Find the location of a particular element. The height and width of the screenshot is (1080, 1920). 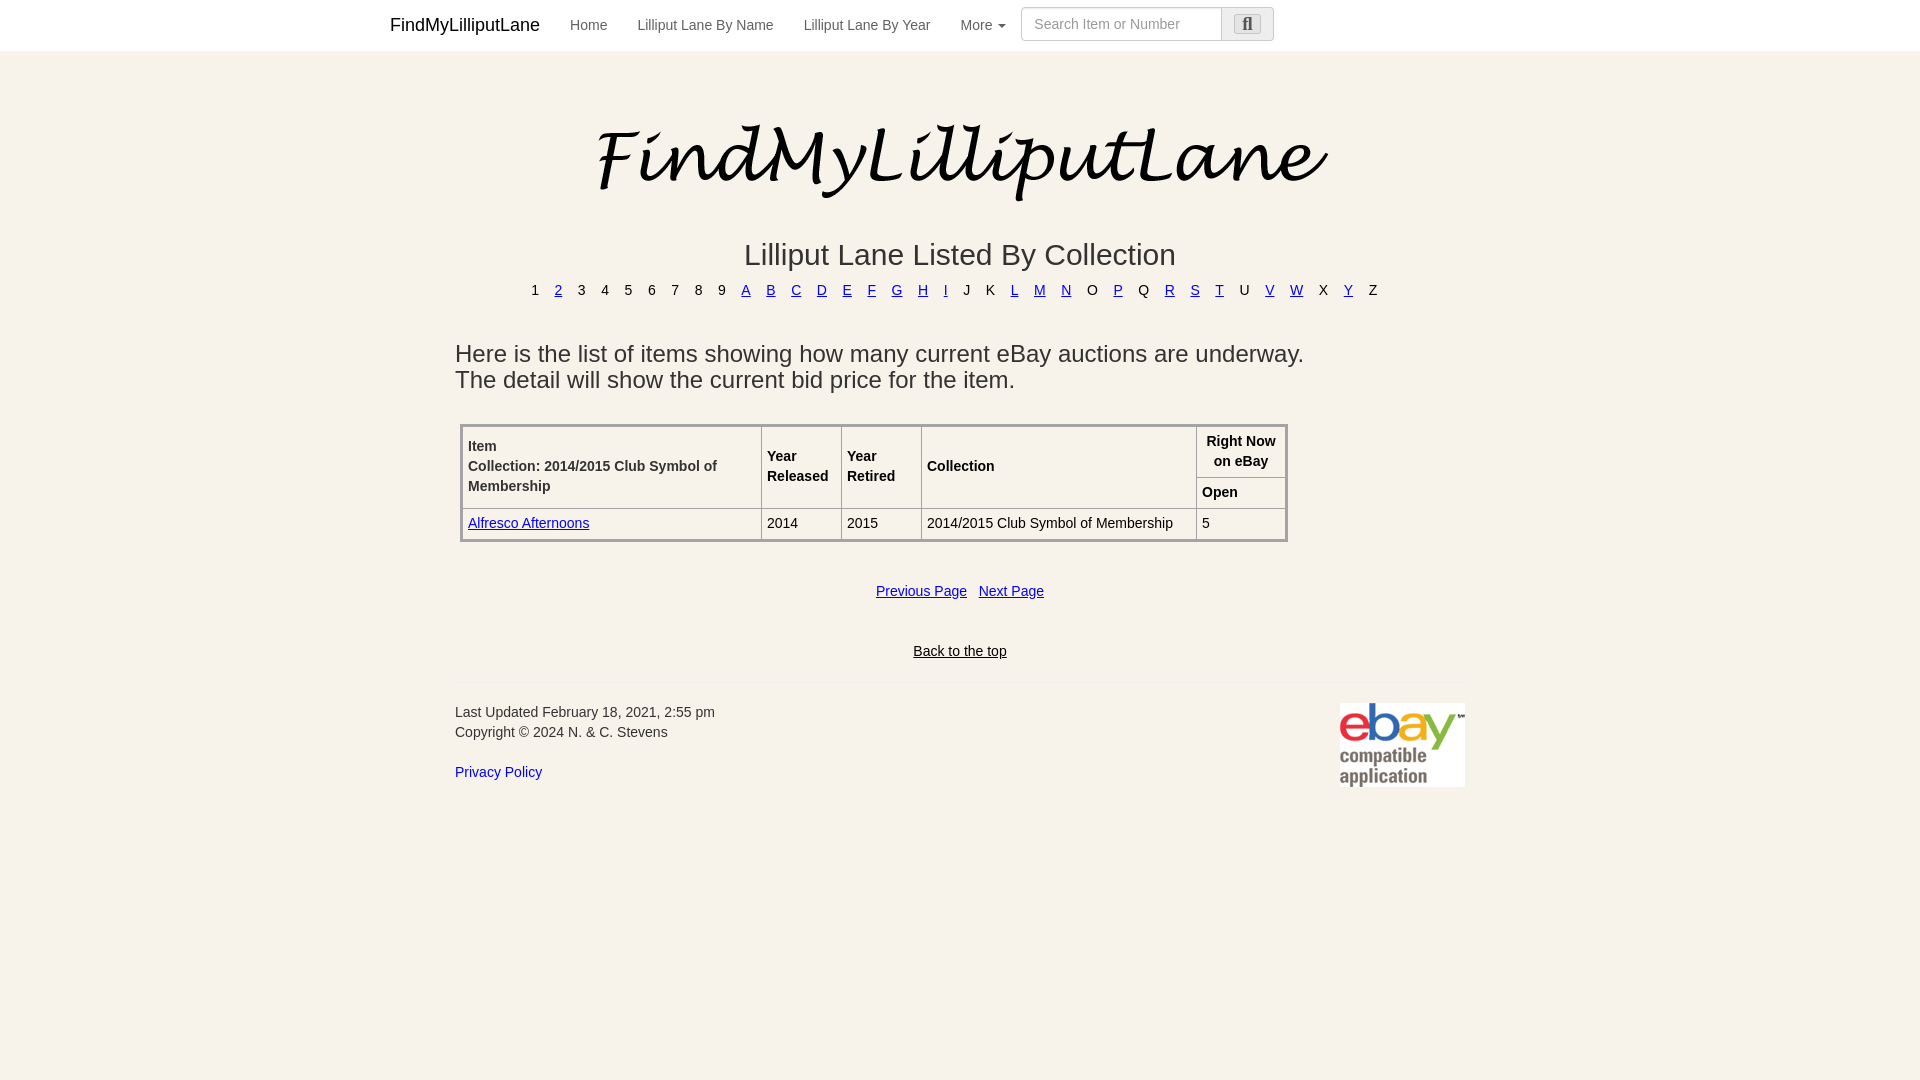

Back to the home page is located at coordinates (588, 24).